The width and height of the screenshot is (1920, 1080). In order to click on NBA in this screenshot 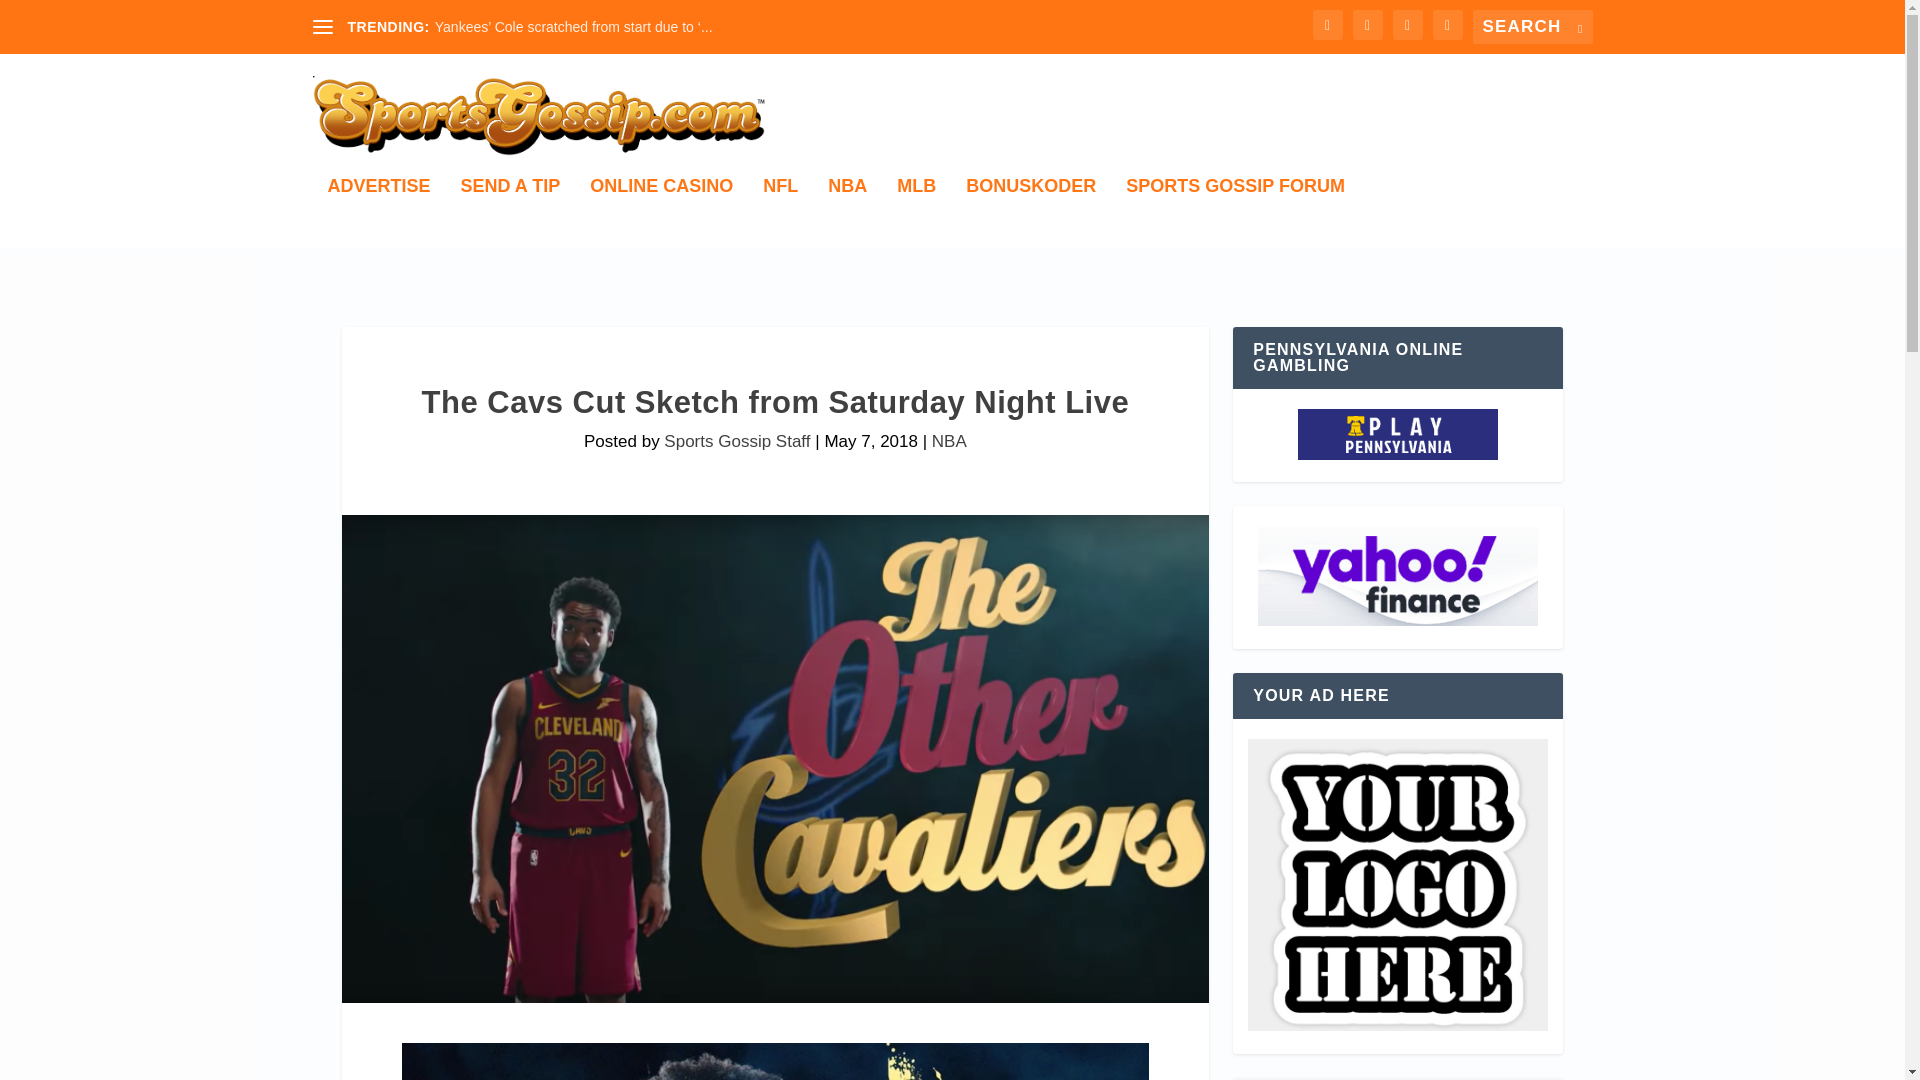, I will do `click(949, 442)`.